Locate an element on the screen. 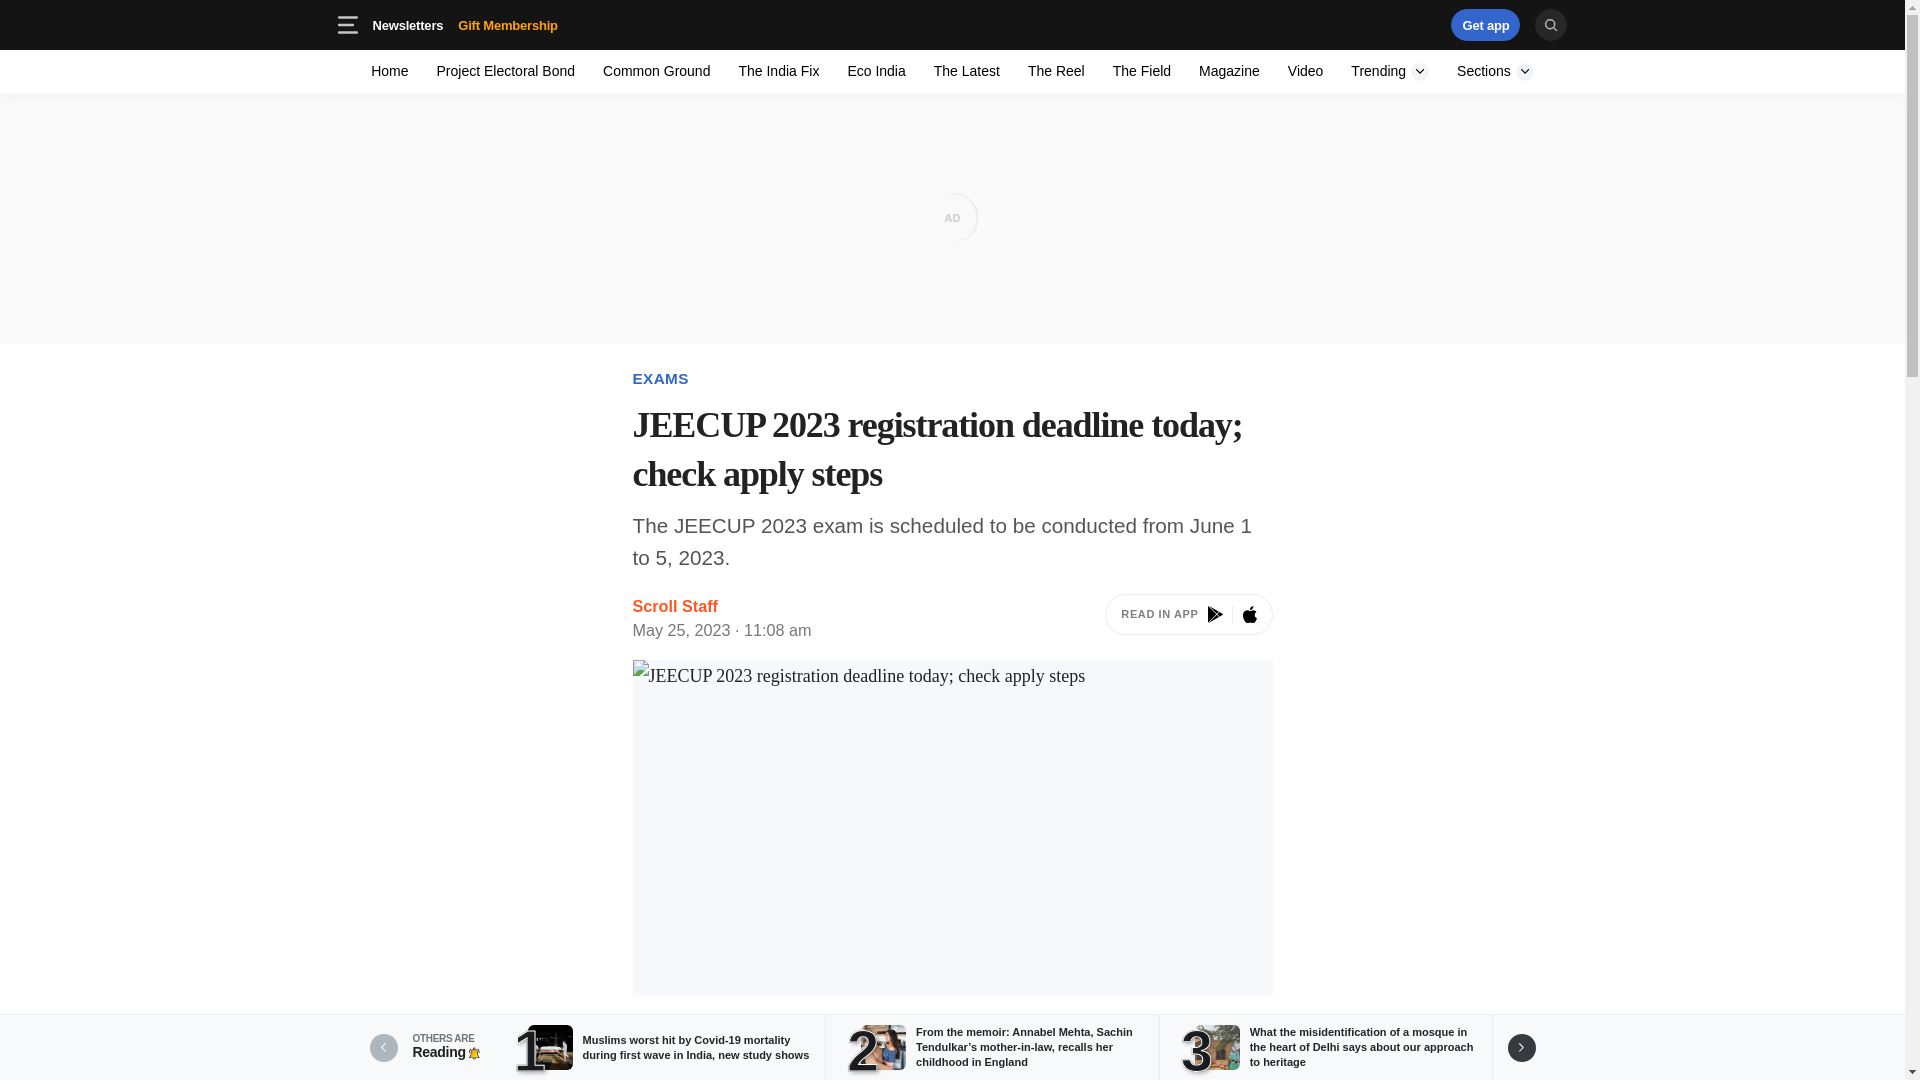  The Field is located at coordinates (1228, 70).